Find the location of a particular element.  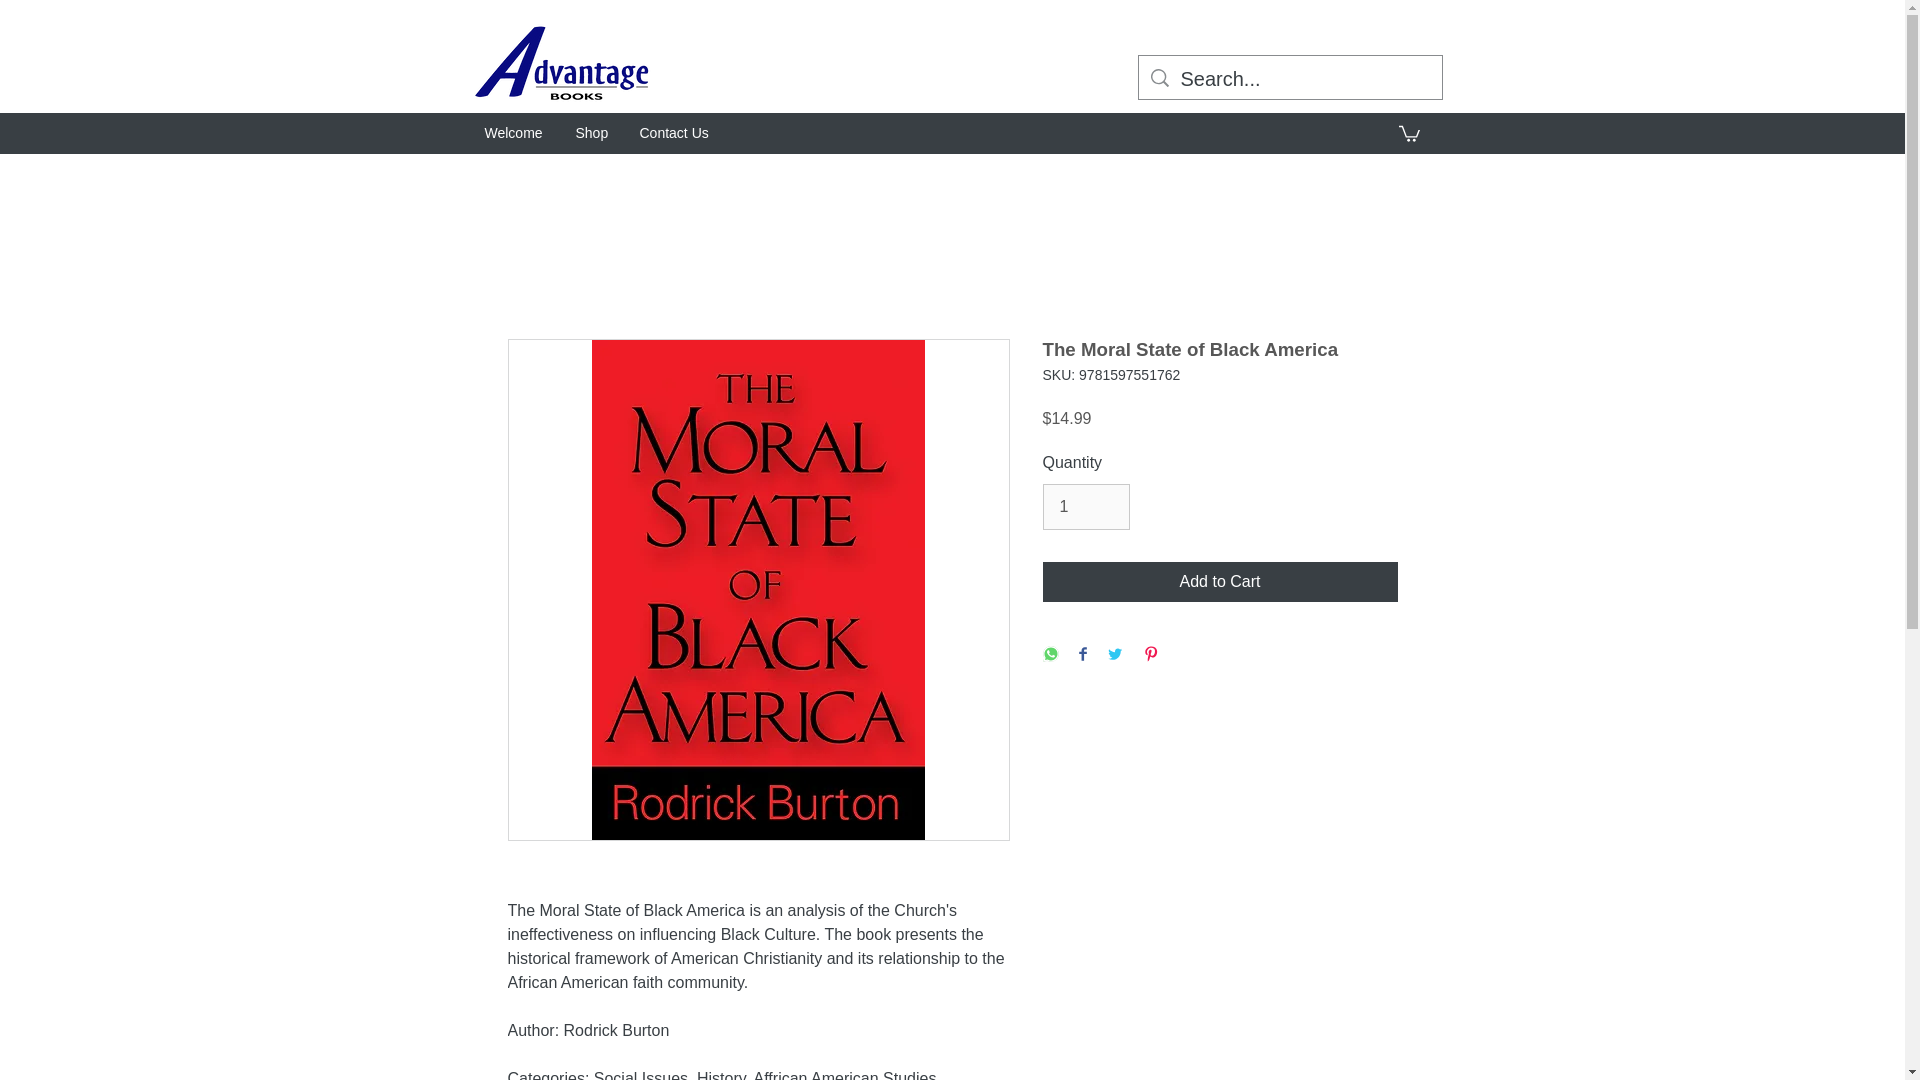

Contact Us is located at coordinates (674, 132).